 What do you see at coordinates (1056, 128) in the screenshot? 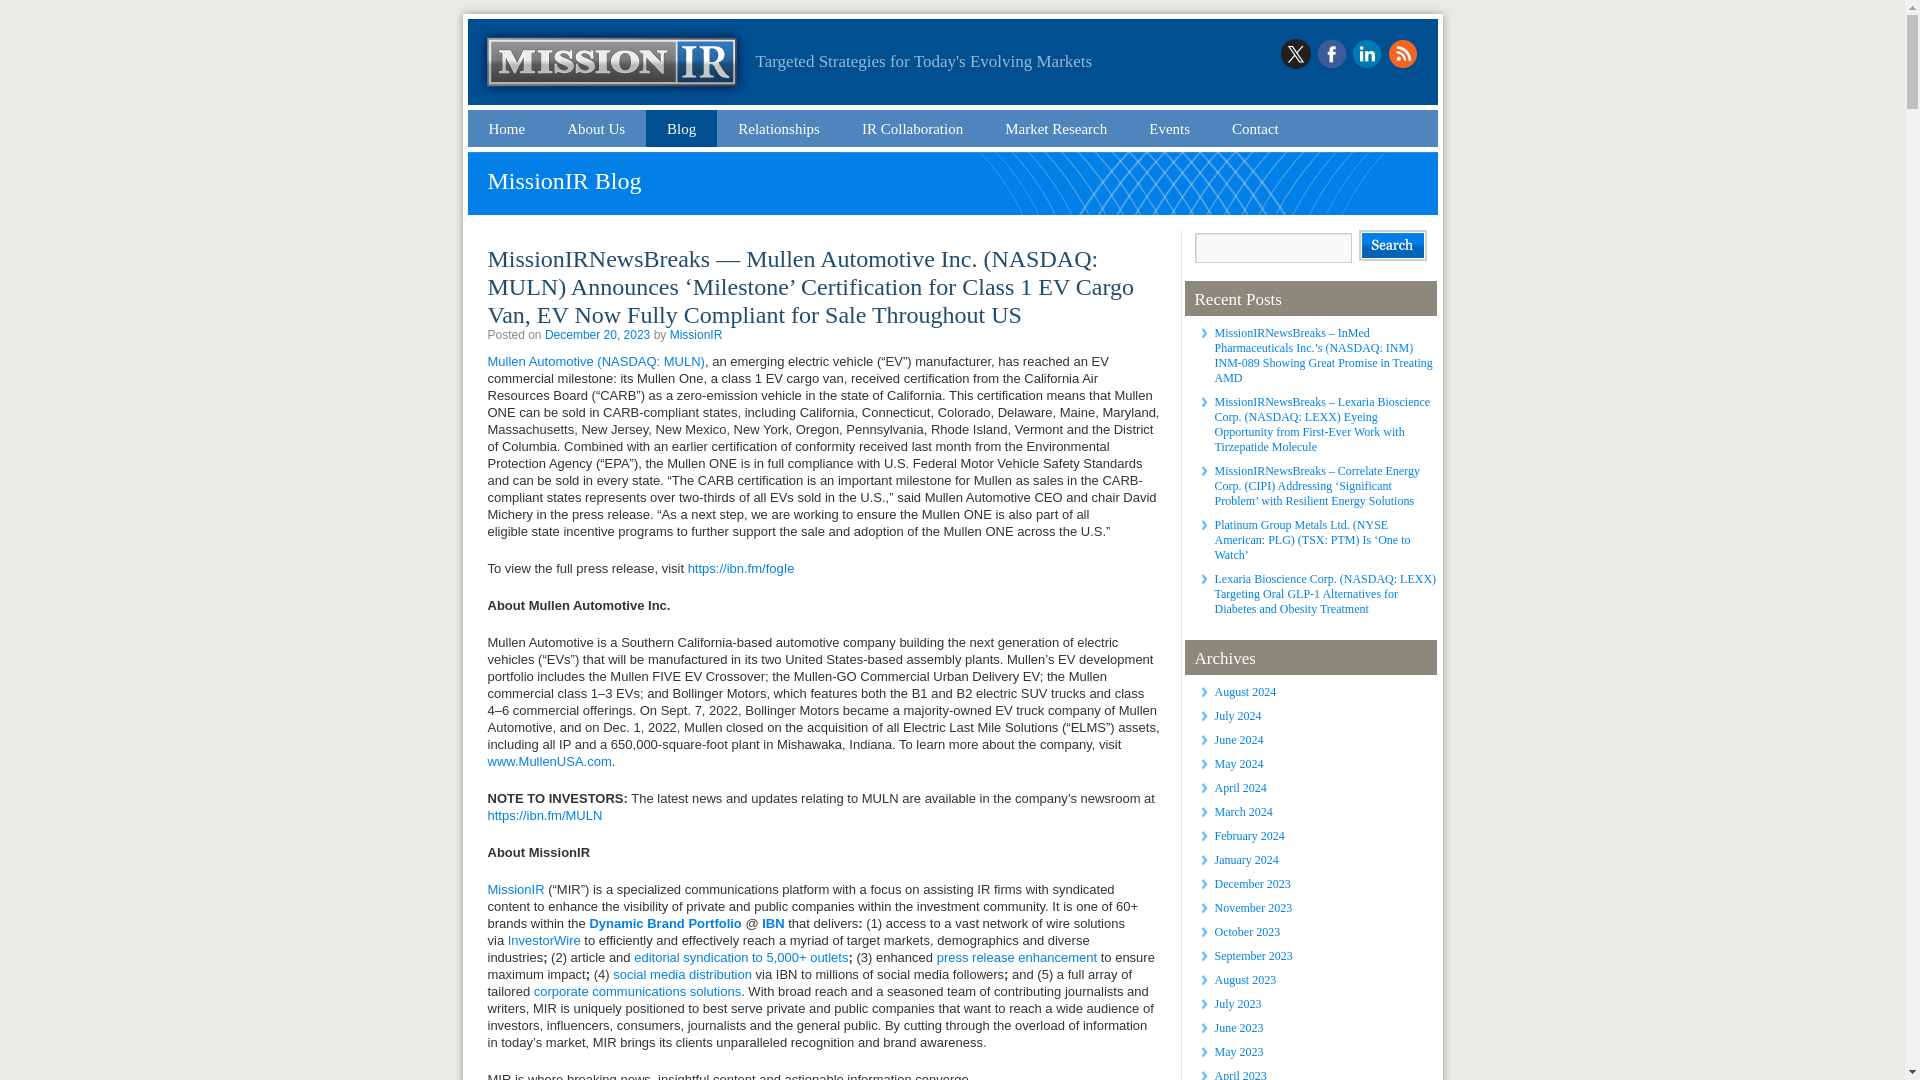
I see `Market Research` at bounding box center [1056, 128].